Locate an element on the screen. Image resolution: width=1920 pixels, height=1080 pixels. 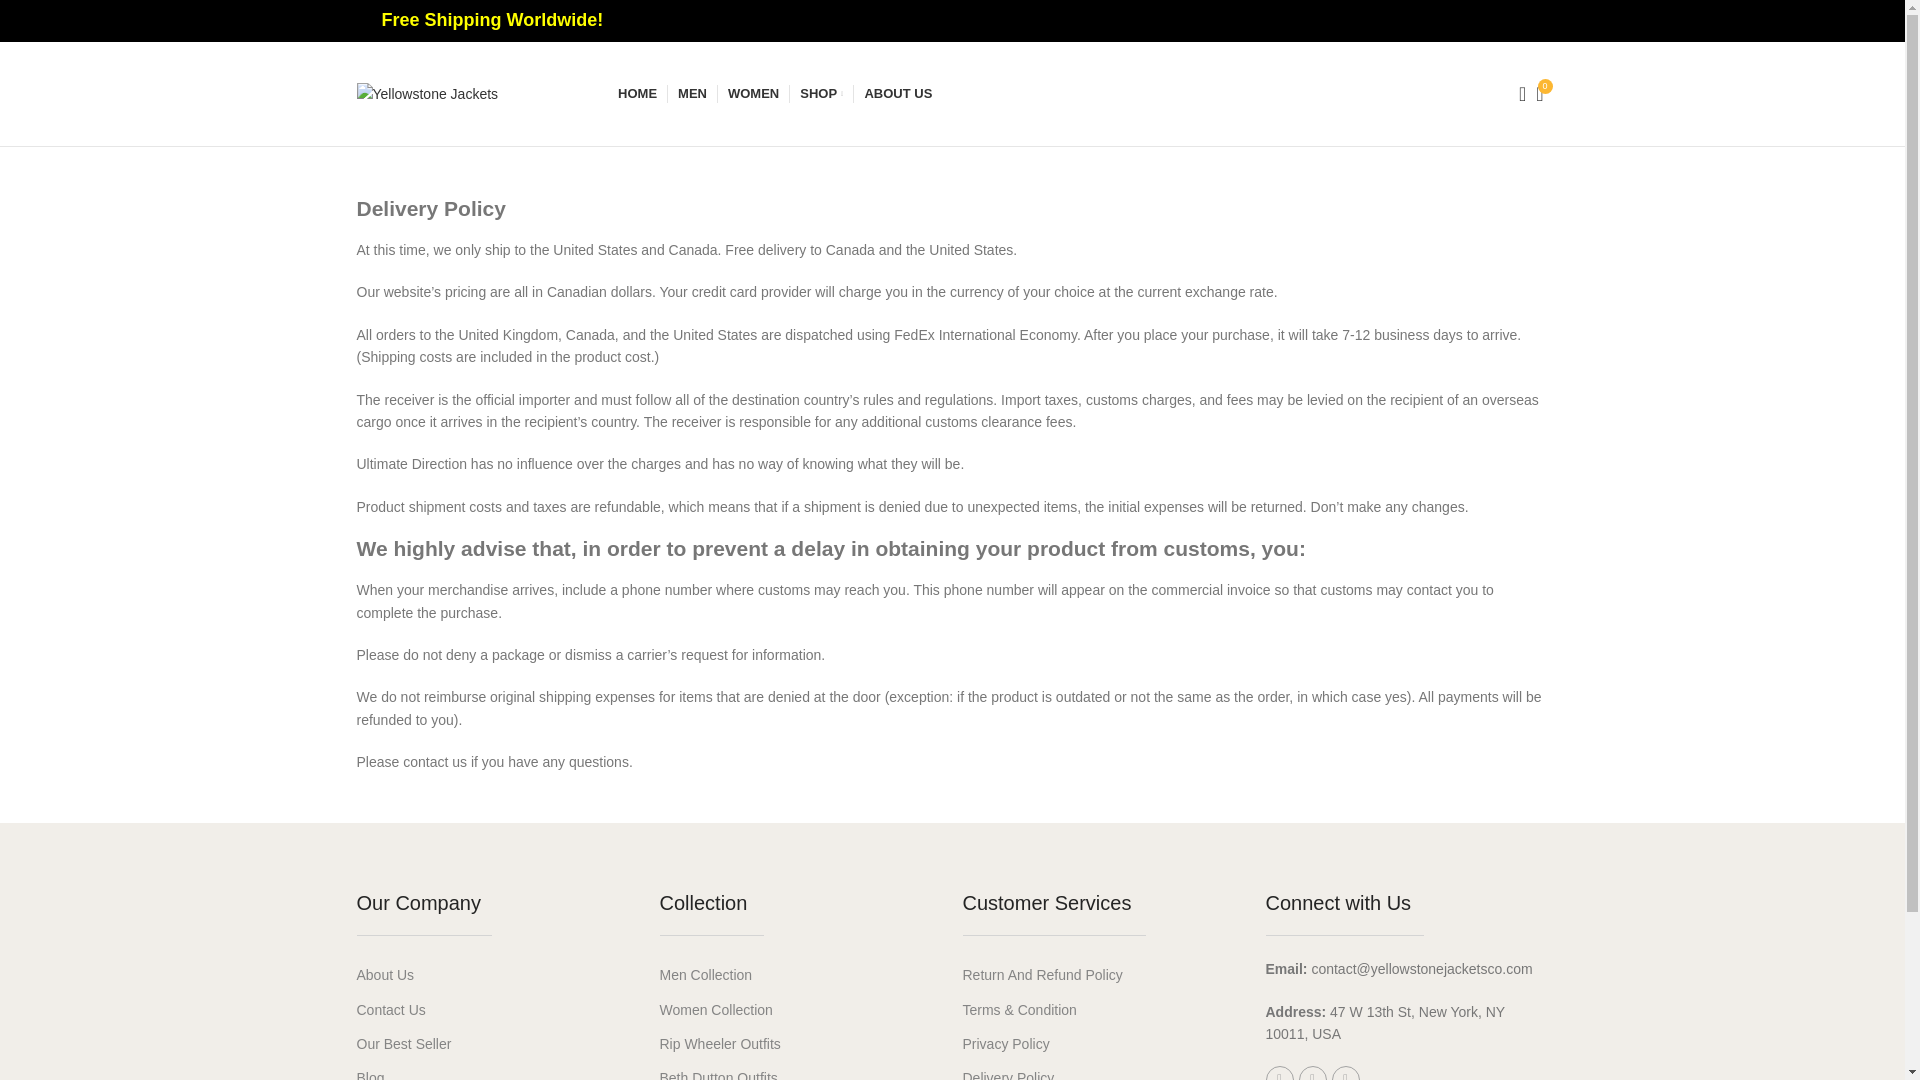
MEN is located at coordinates (801, 1010).